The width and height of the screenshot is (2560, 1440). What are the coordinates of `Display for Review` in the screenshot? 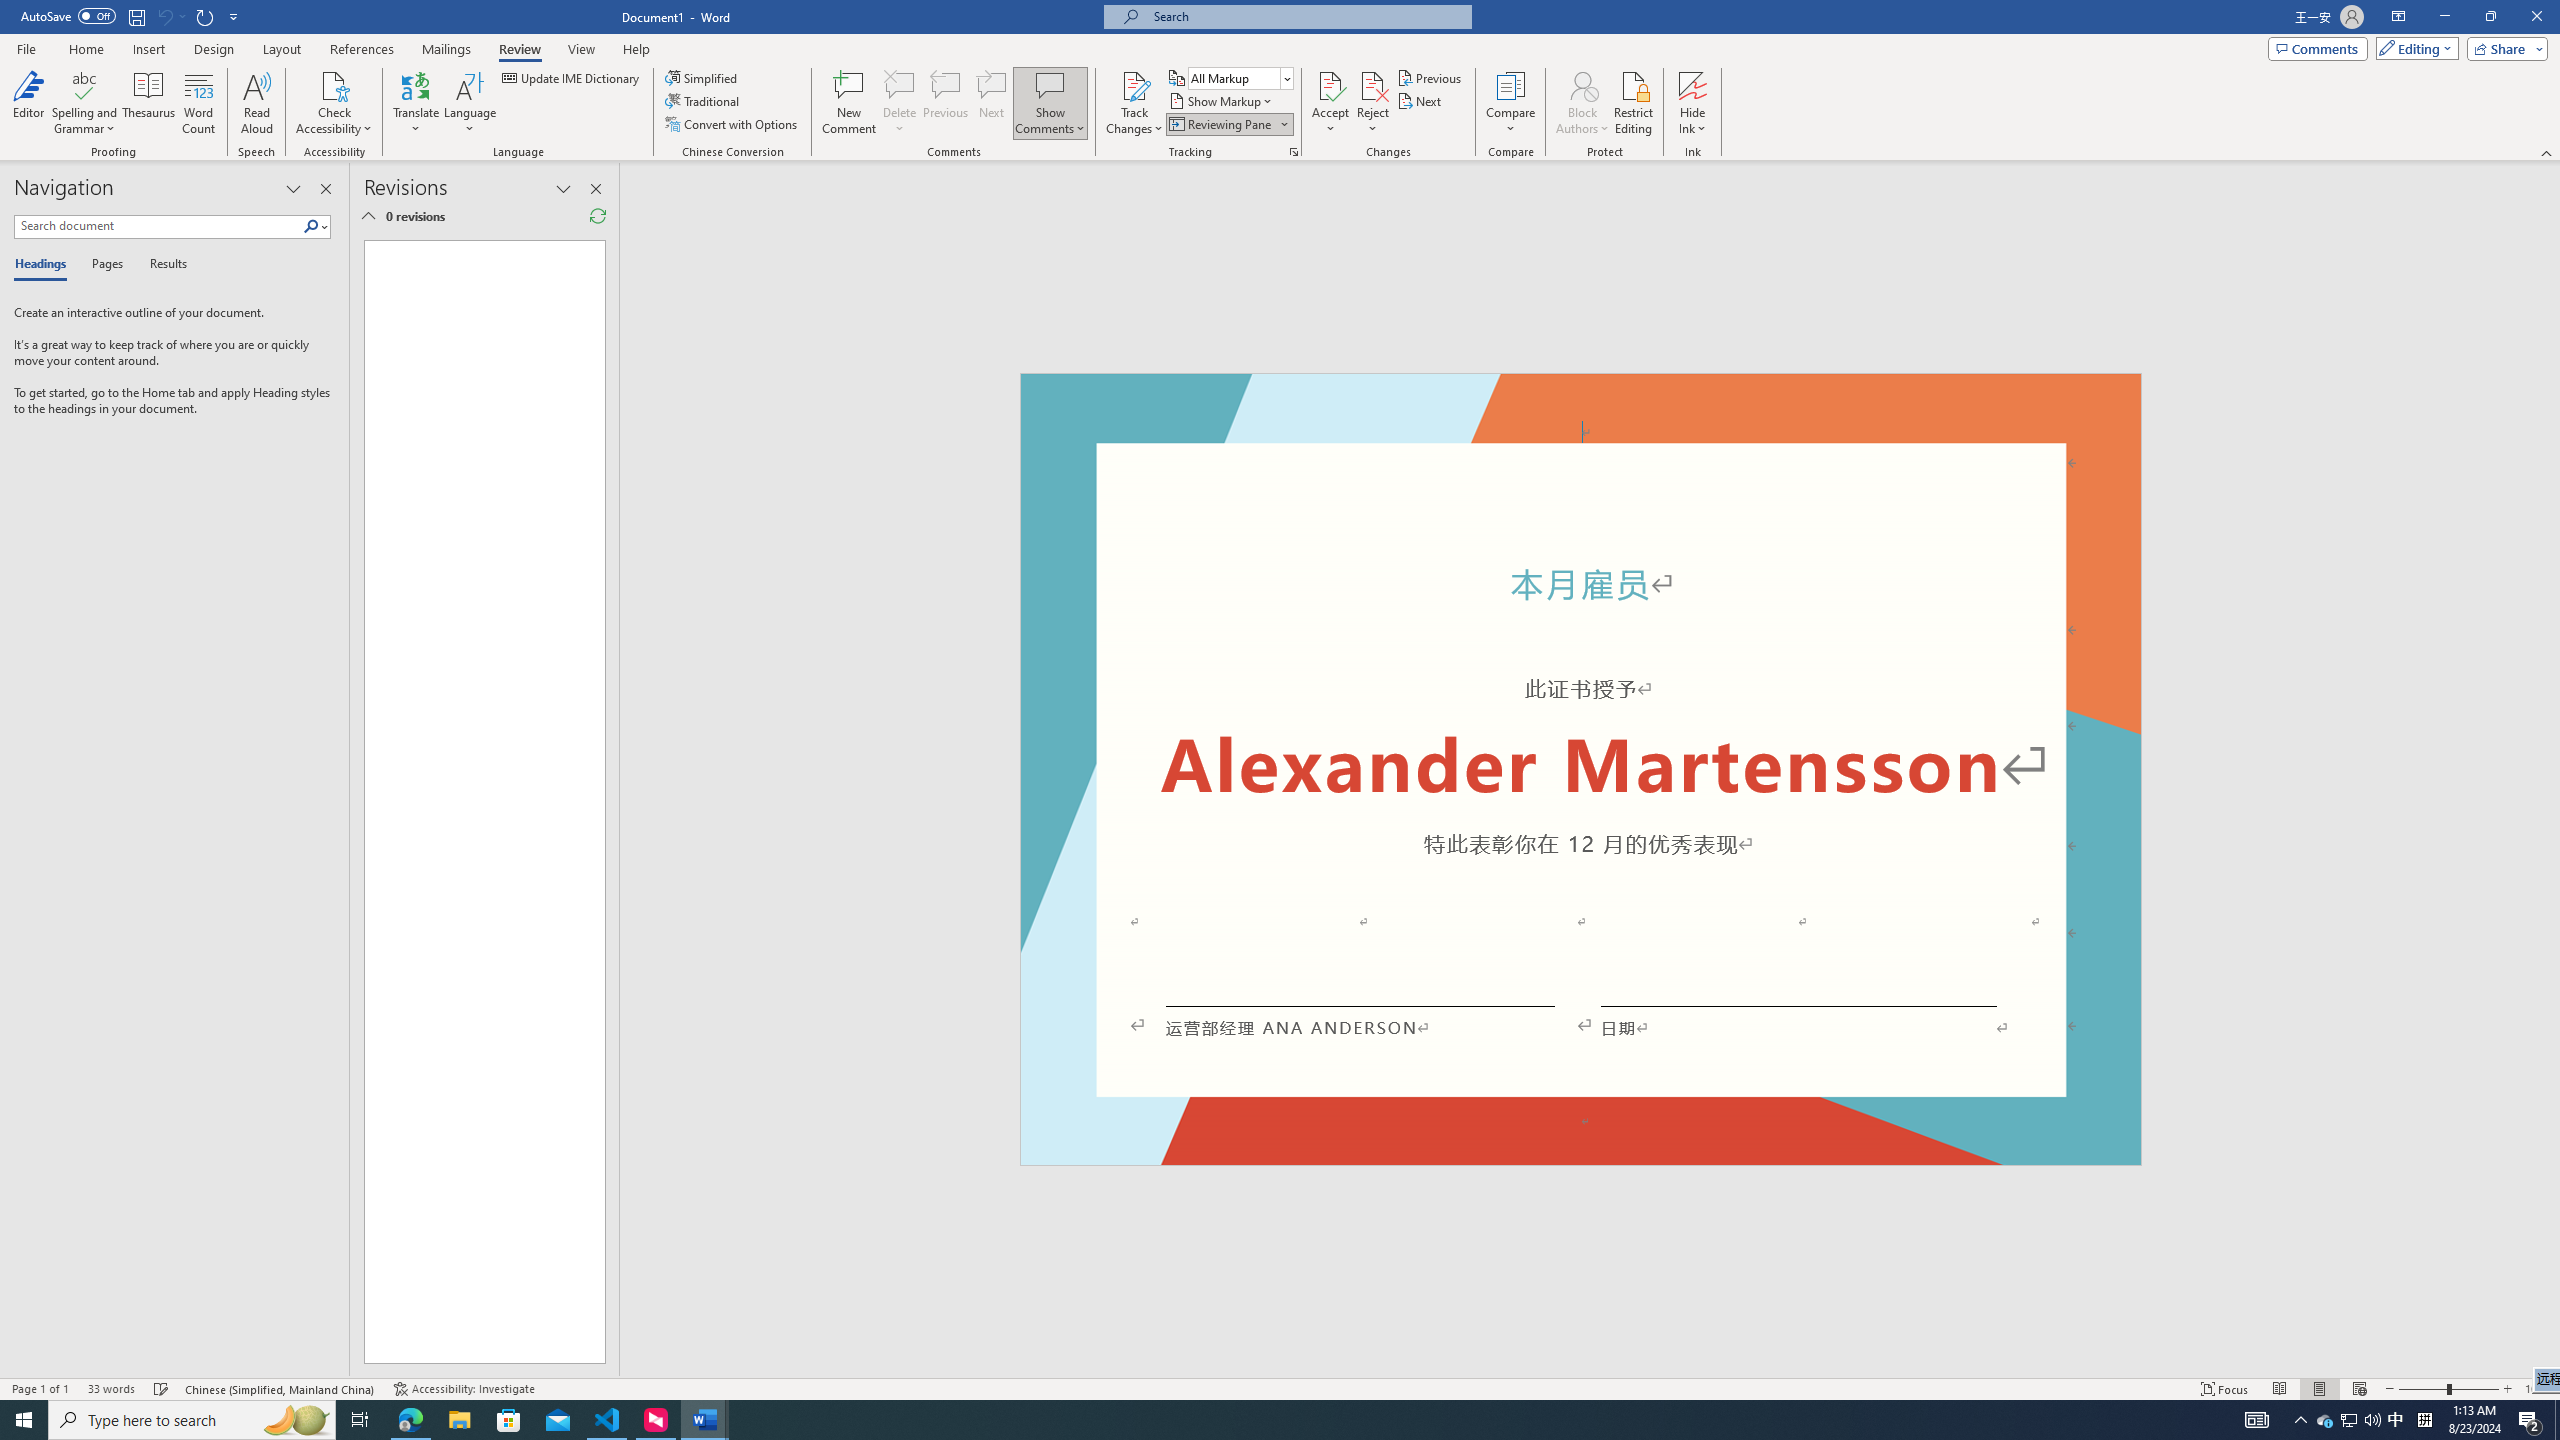 It's located at (1240, 78).